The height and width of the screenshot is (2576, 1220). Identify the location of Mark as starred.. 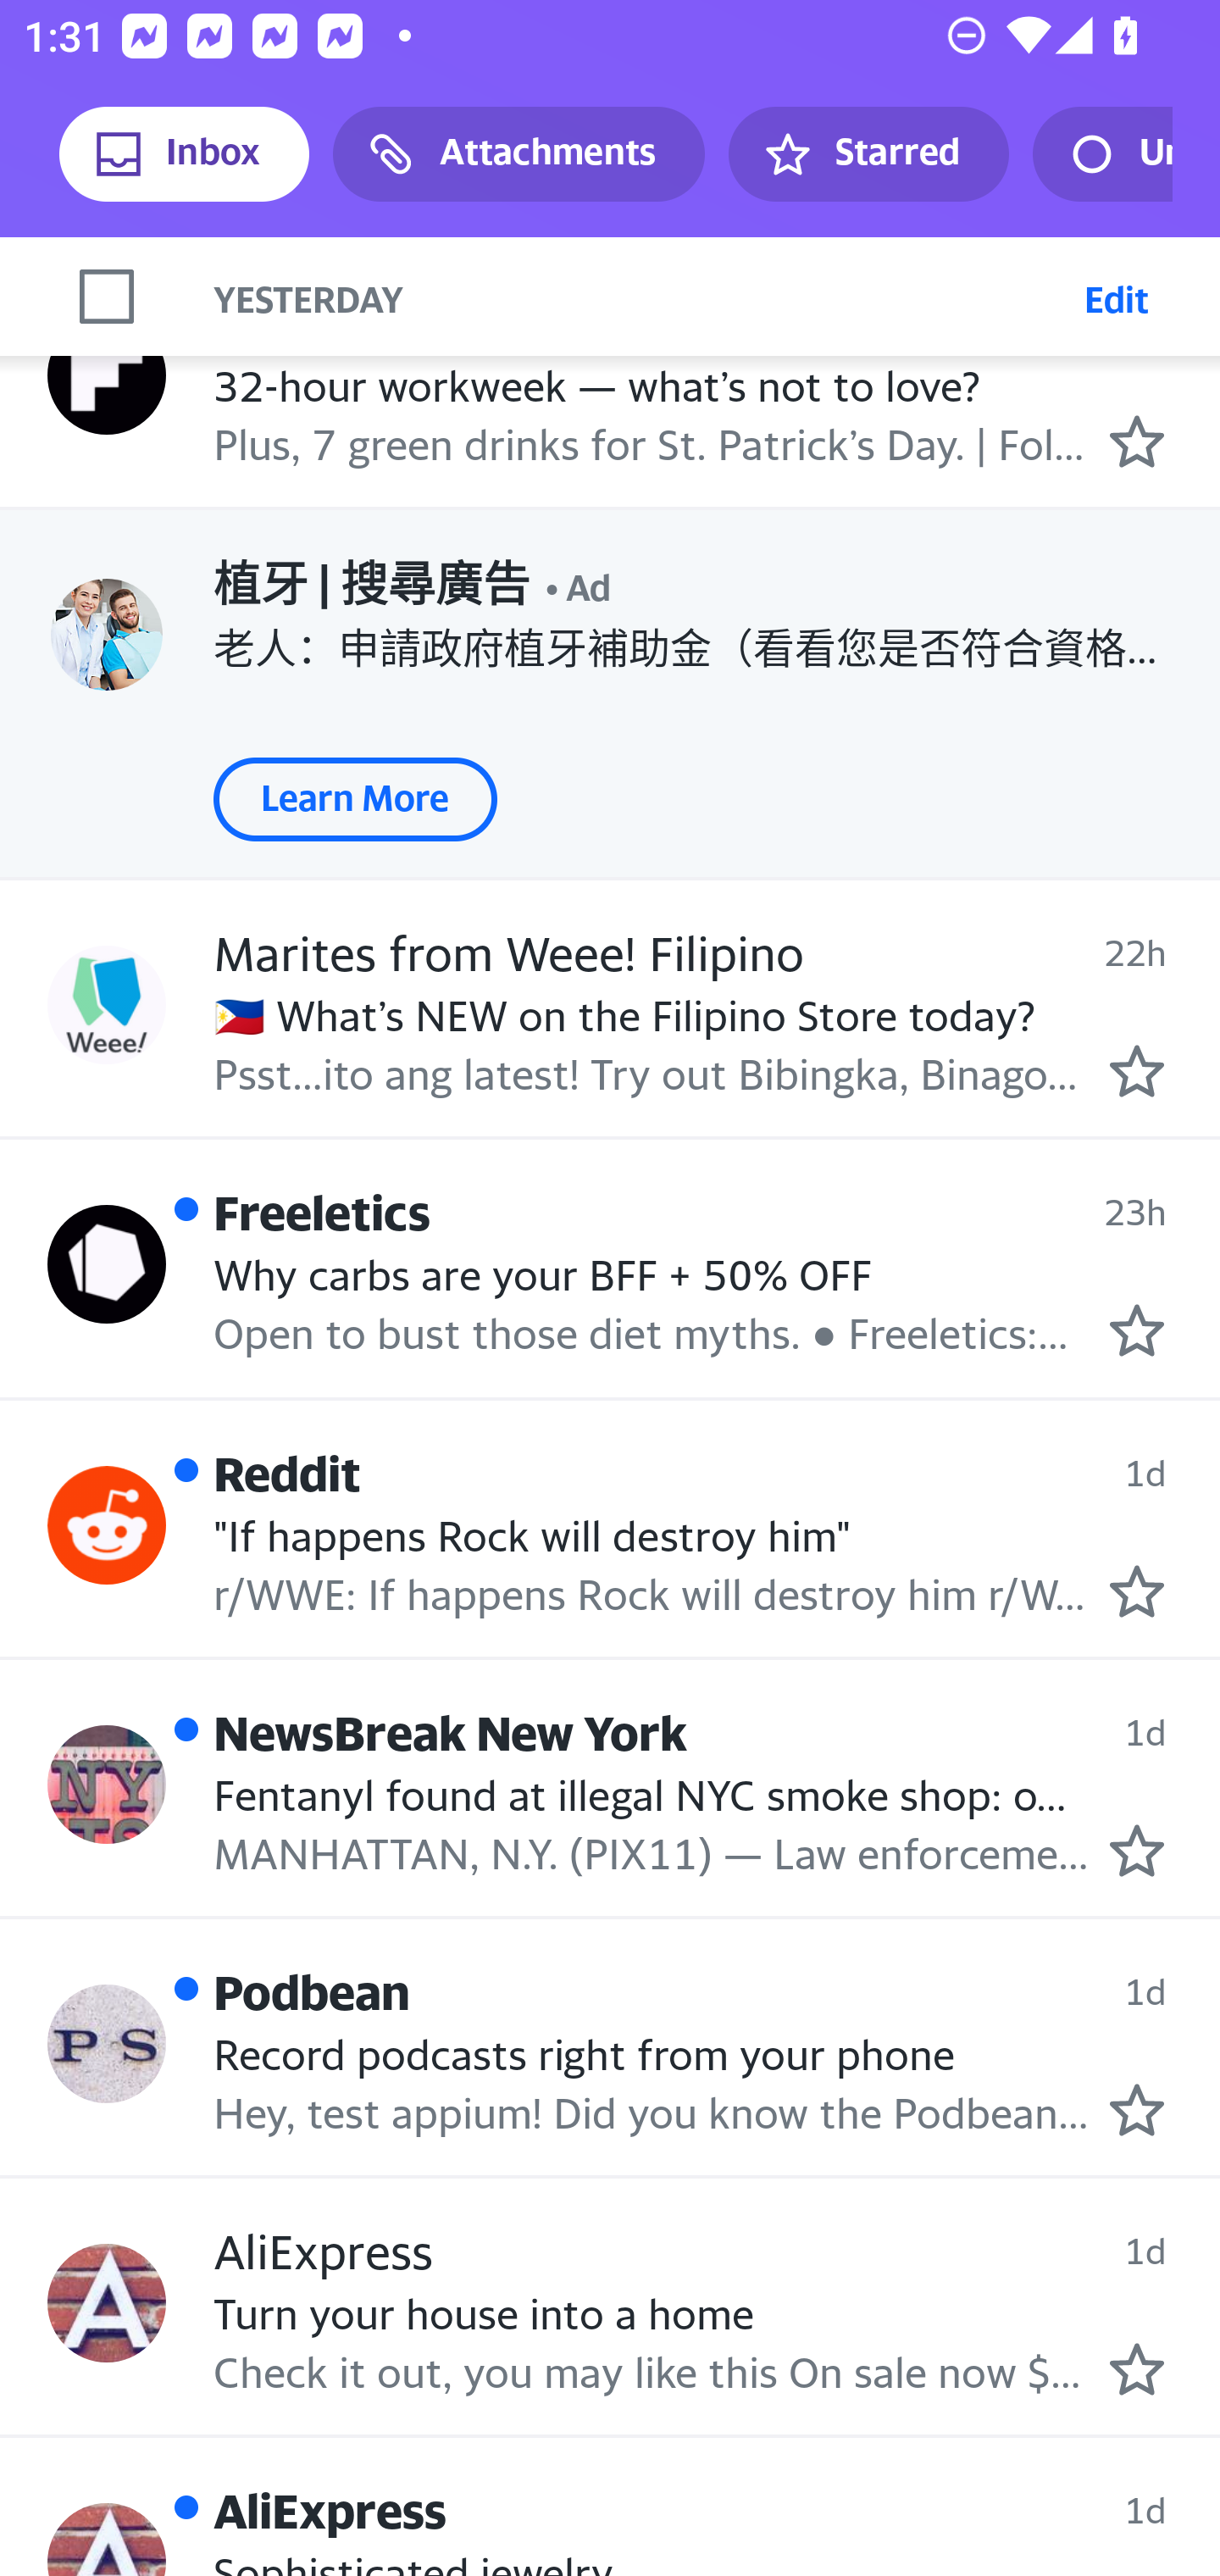
(1137, 1070).